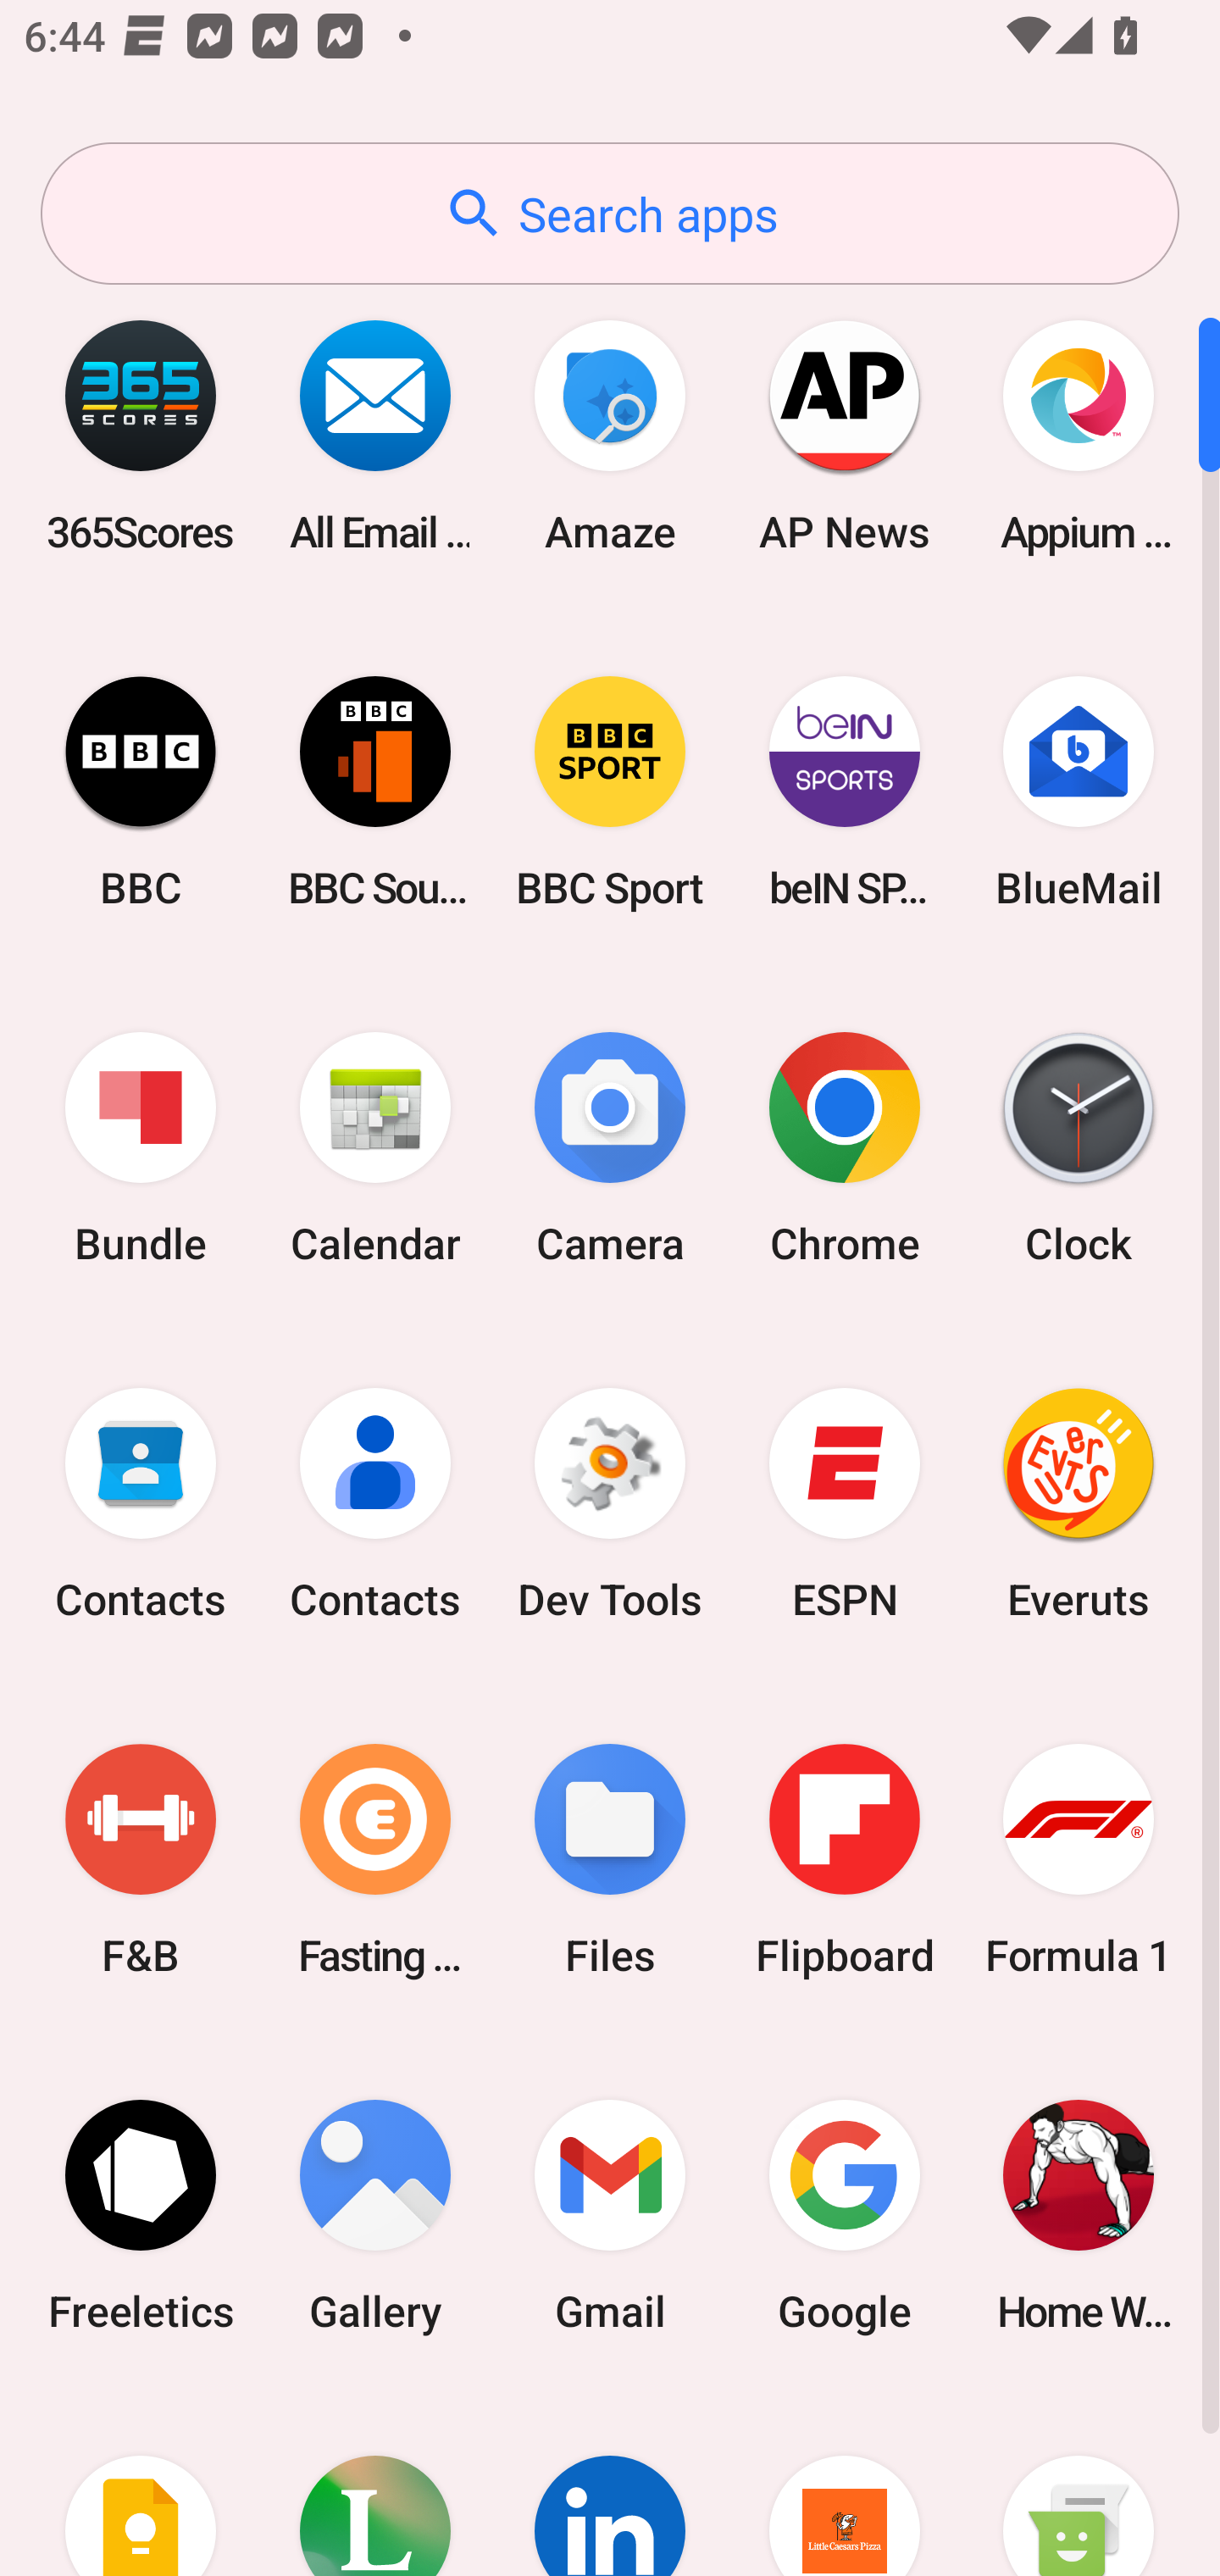 This screenshot has width=1220, height=2576. What do you see at coordinates (1079, 1504) in the screenshot?
I see `Everuts` at bounding box center [1079, 1504].